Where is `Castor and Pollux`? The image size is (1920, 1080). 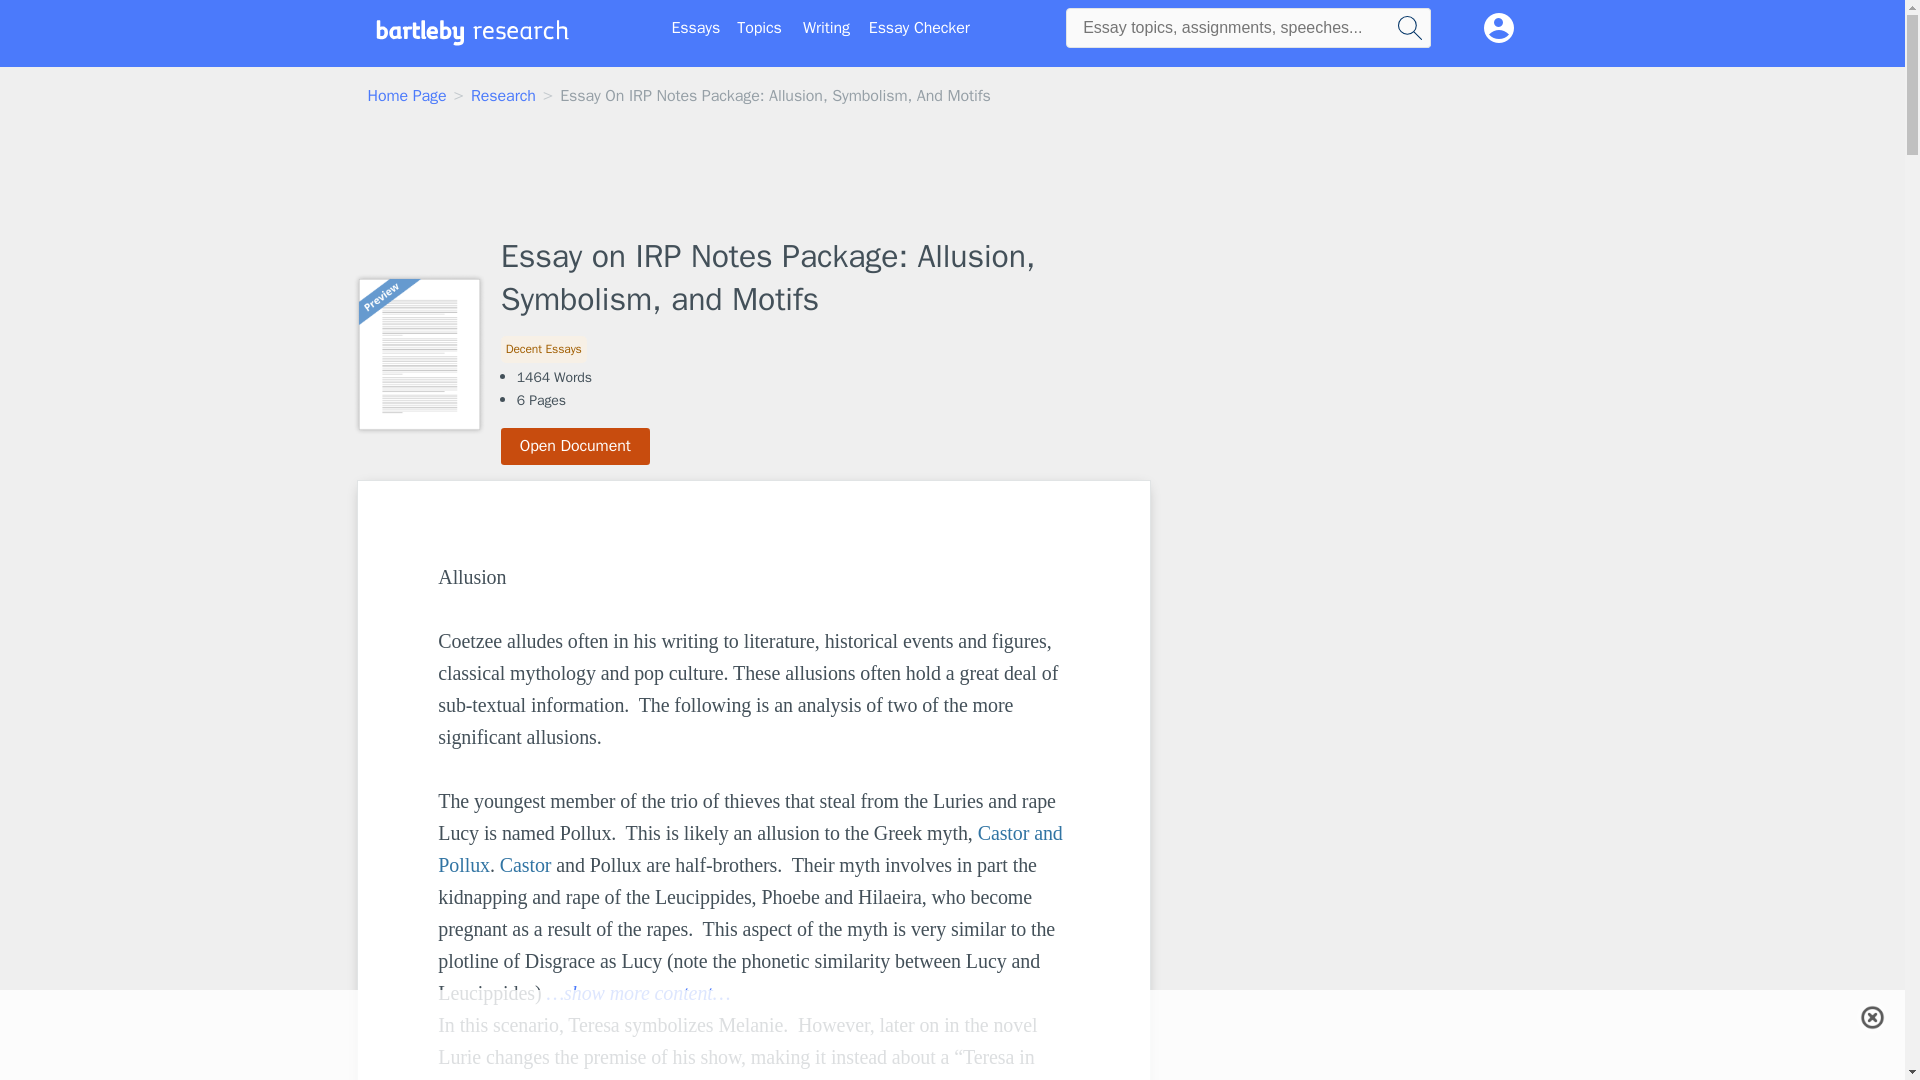
Castor and Pollux is located at coordinates (752, 848).